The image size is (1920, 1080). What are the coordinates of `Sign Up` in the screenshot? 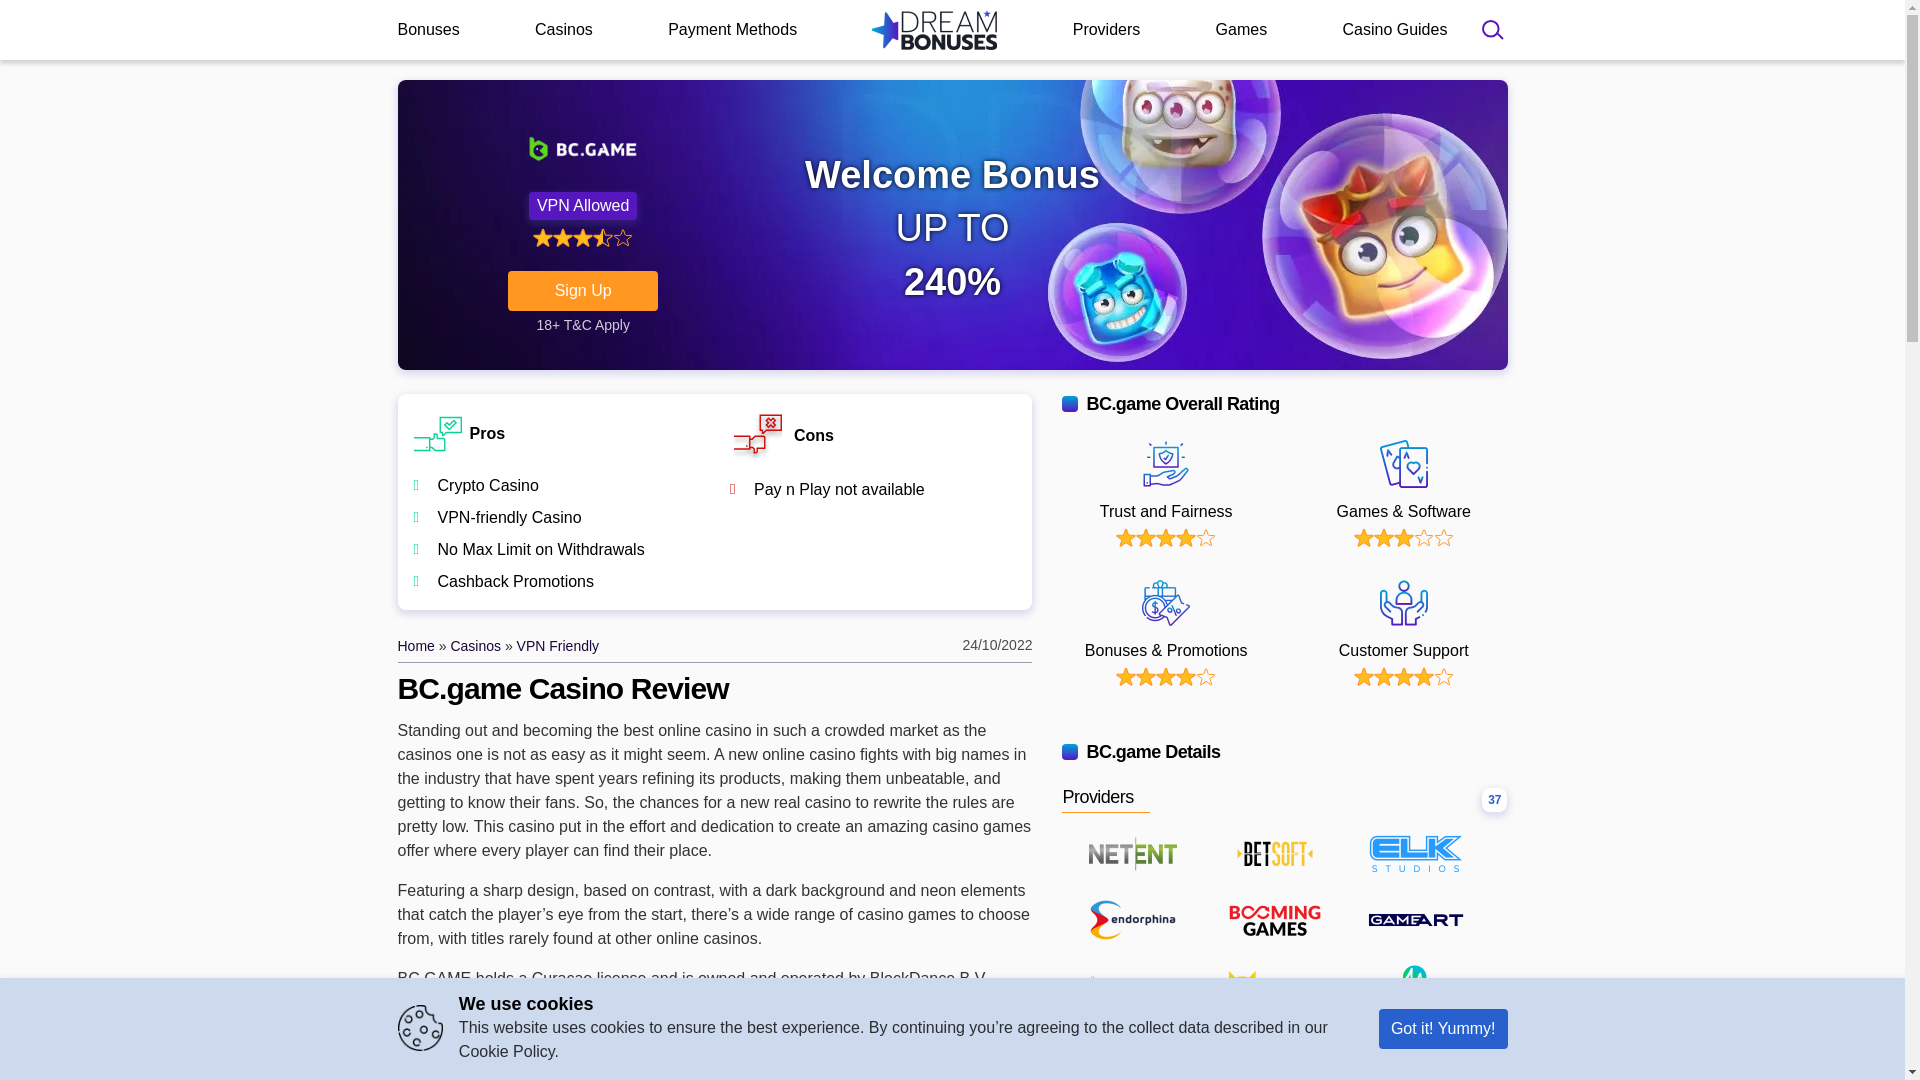 It's located at (583, 291).